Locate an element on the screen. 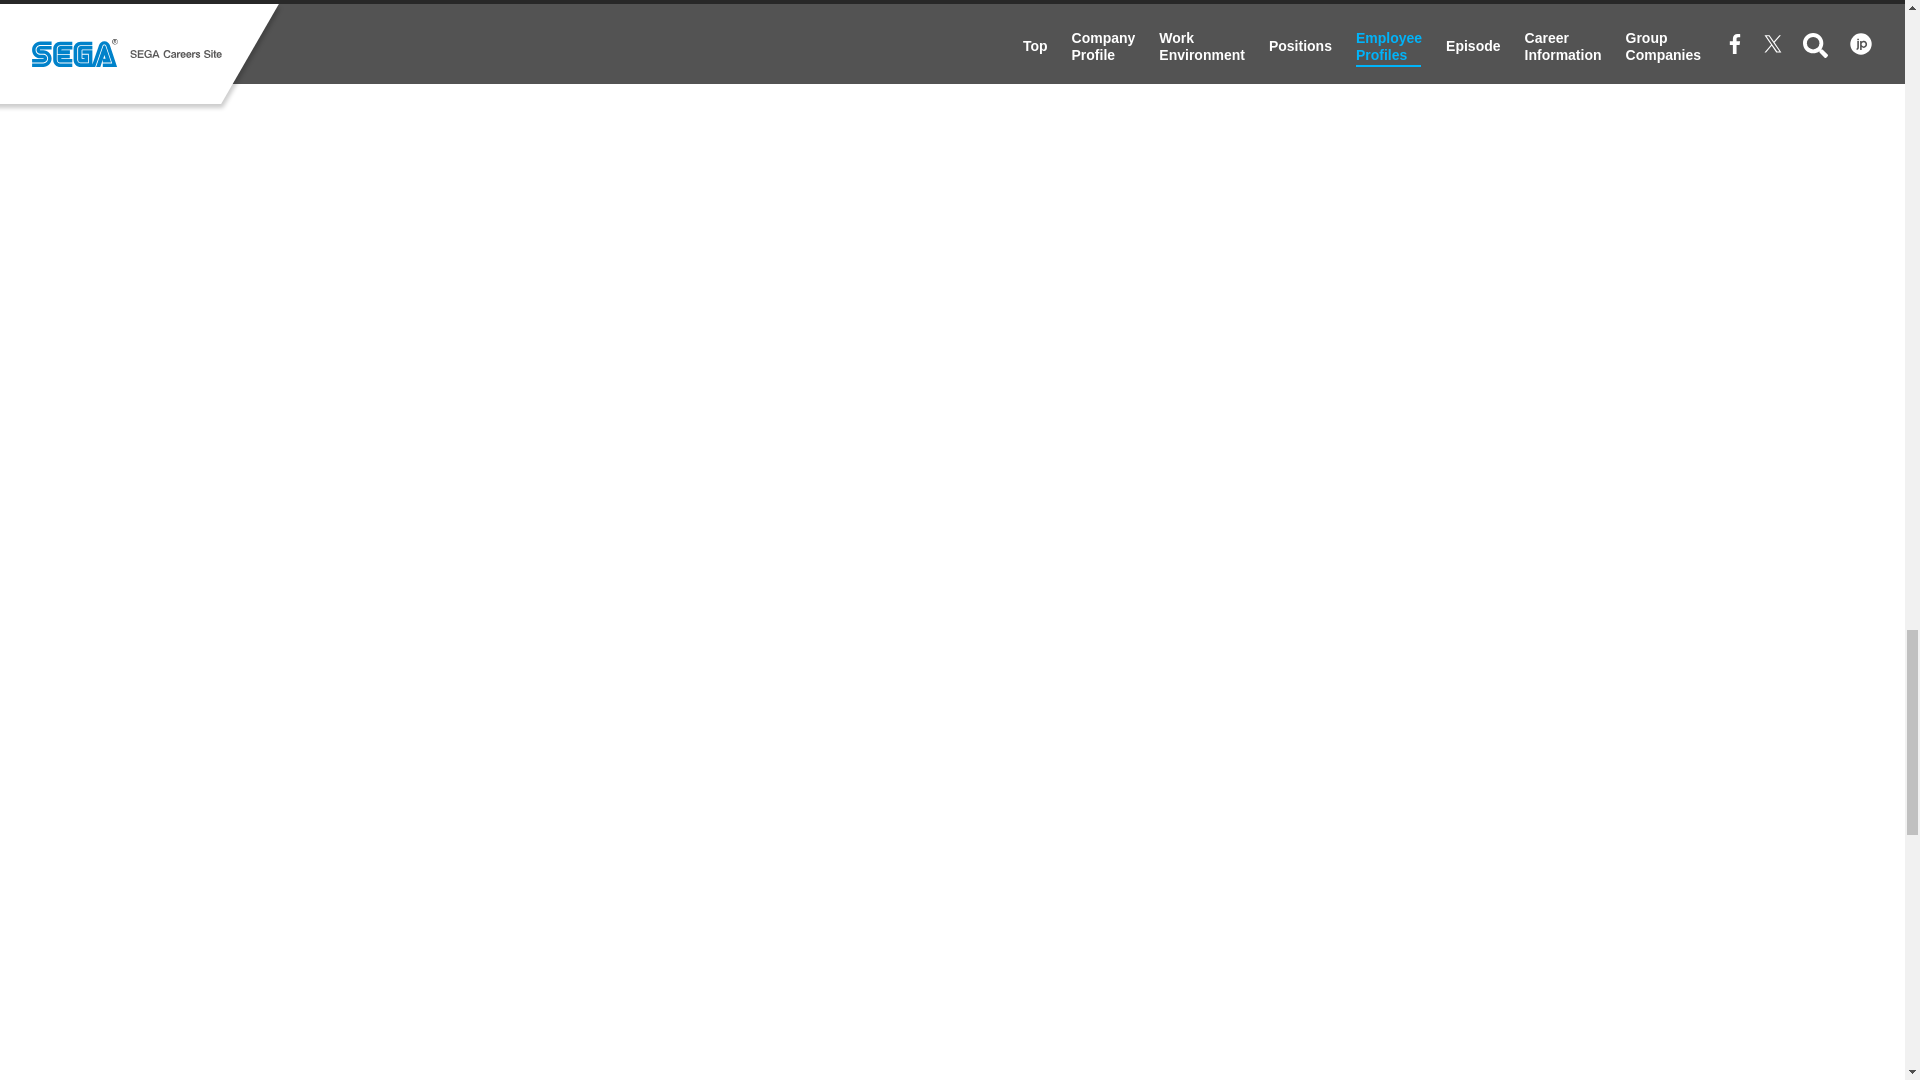  Programmer is located at coordinates (1326, 654).